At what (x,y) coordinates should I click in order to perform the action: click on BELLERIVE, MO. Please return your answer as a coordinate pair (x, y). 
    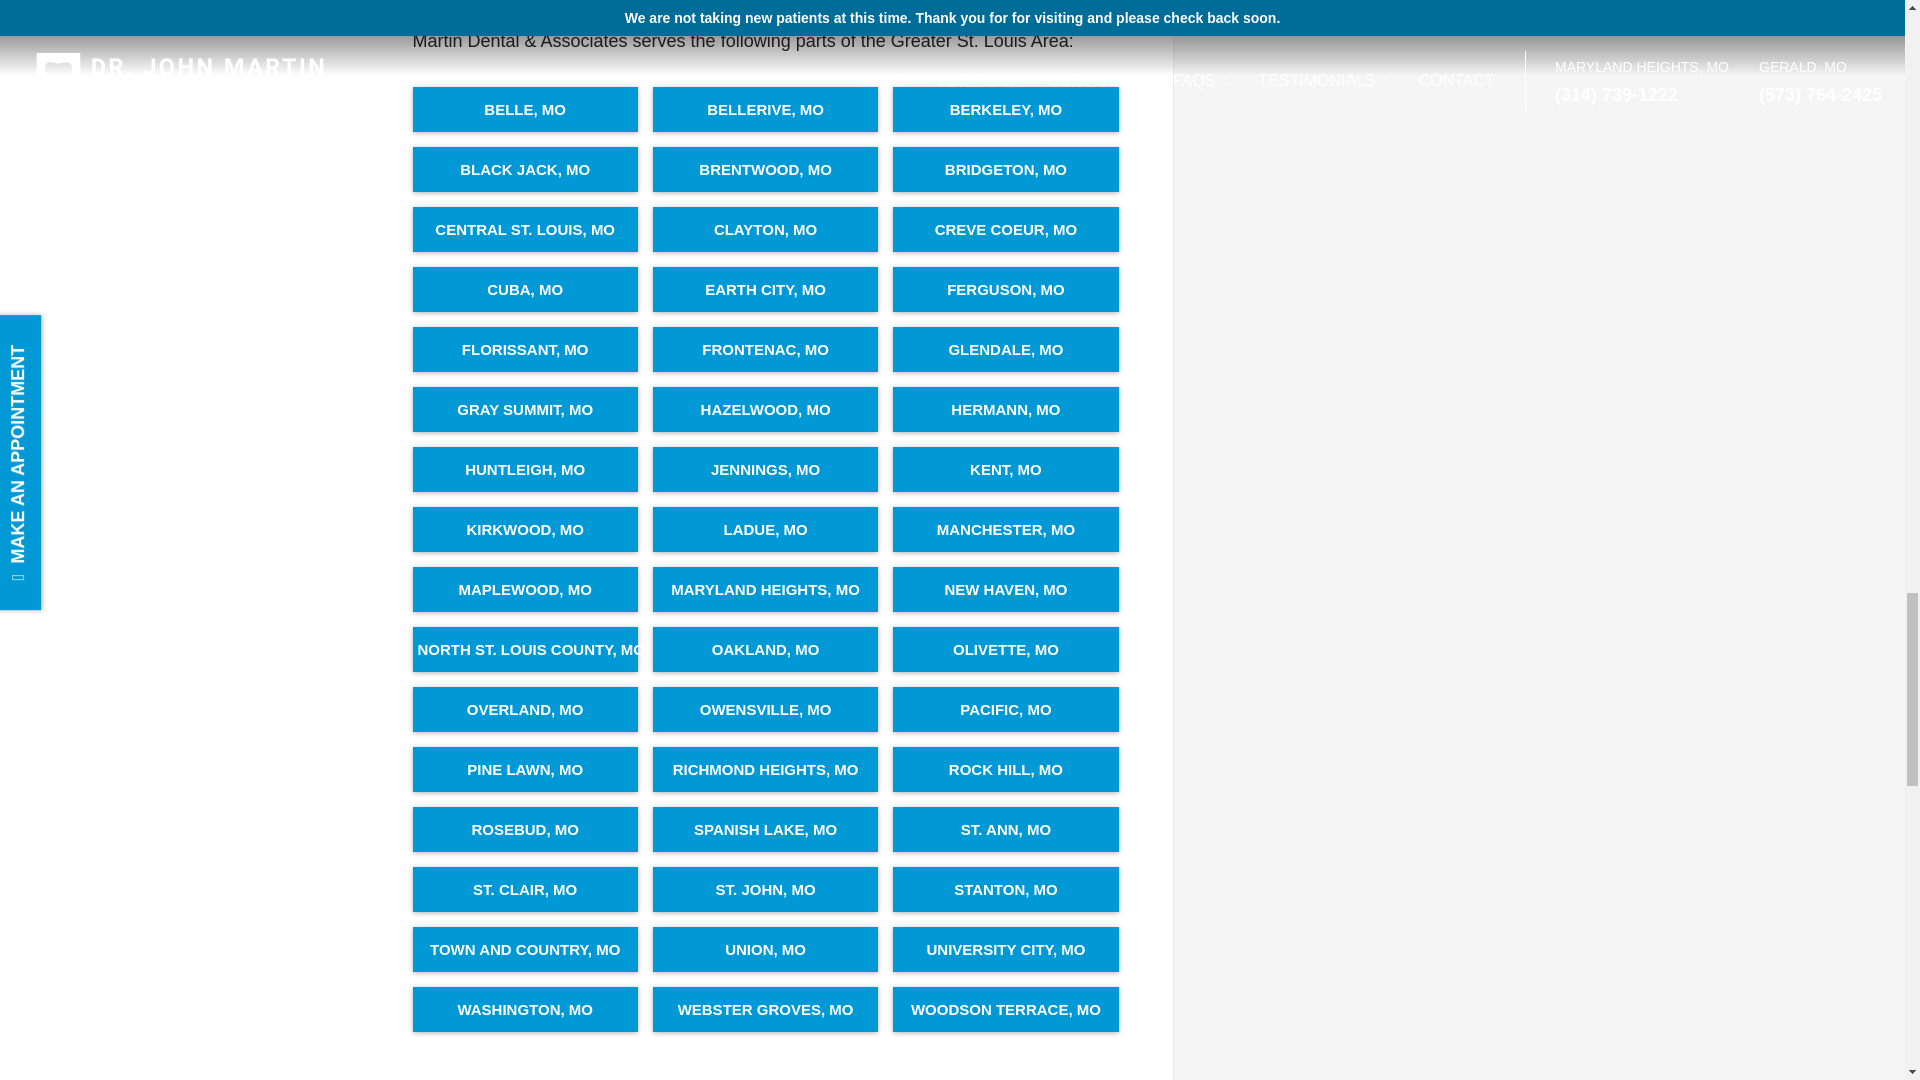
    Looking at the image, I should click on (764, 109).